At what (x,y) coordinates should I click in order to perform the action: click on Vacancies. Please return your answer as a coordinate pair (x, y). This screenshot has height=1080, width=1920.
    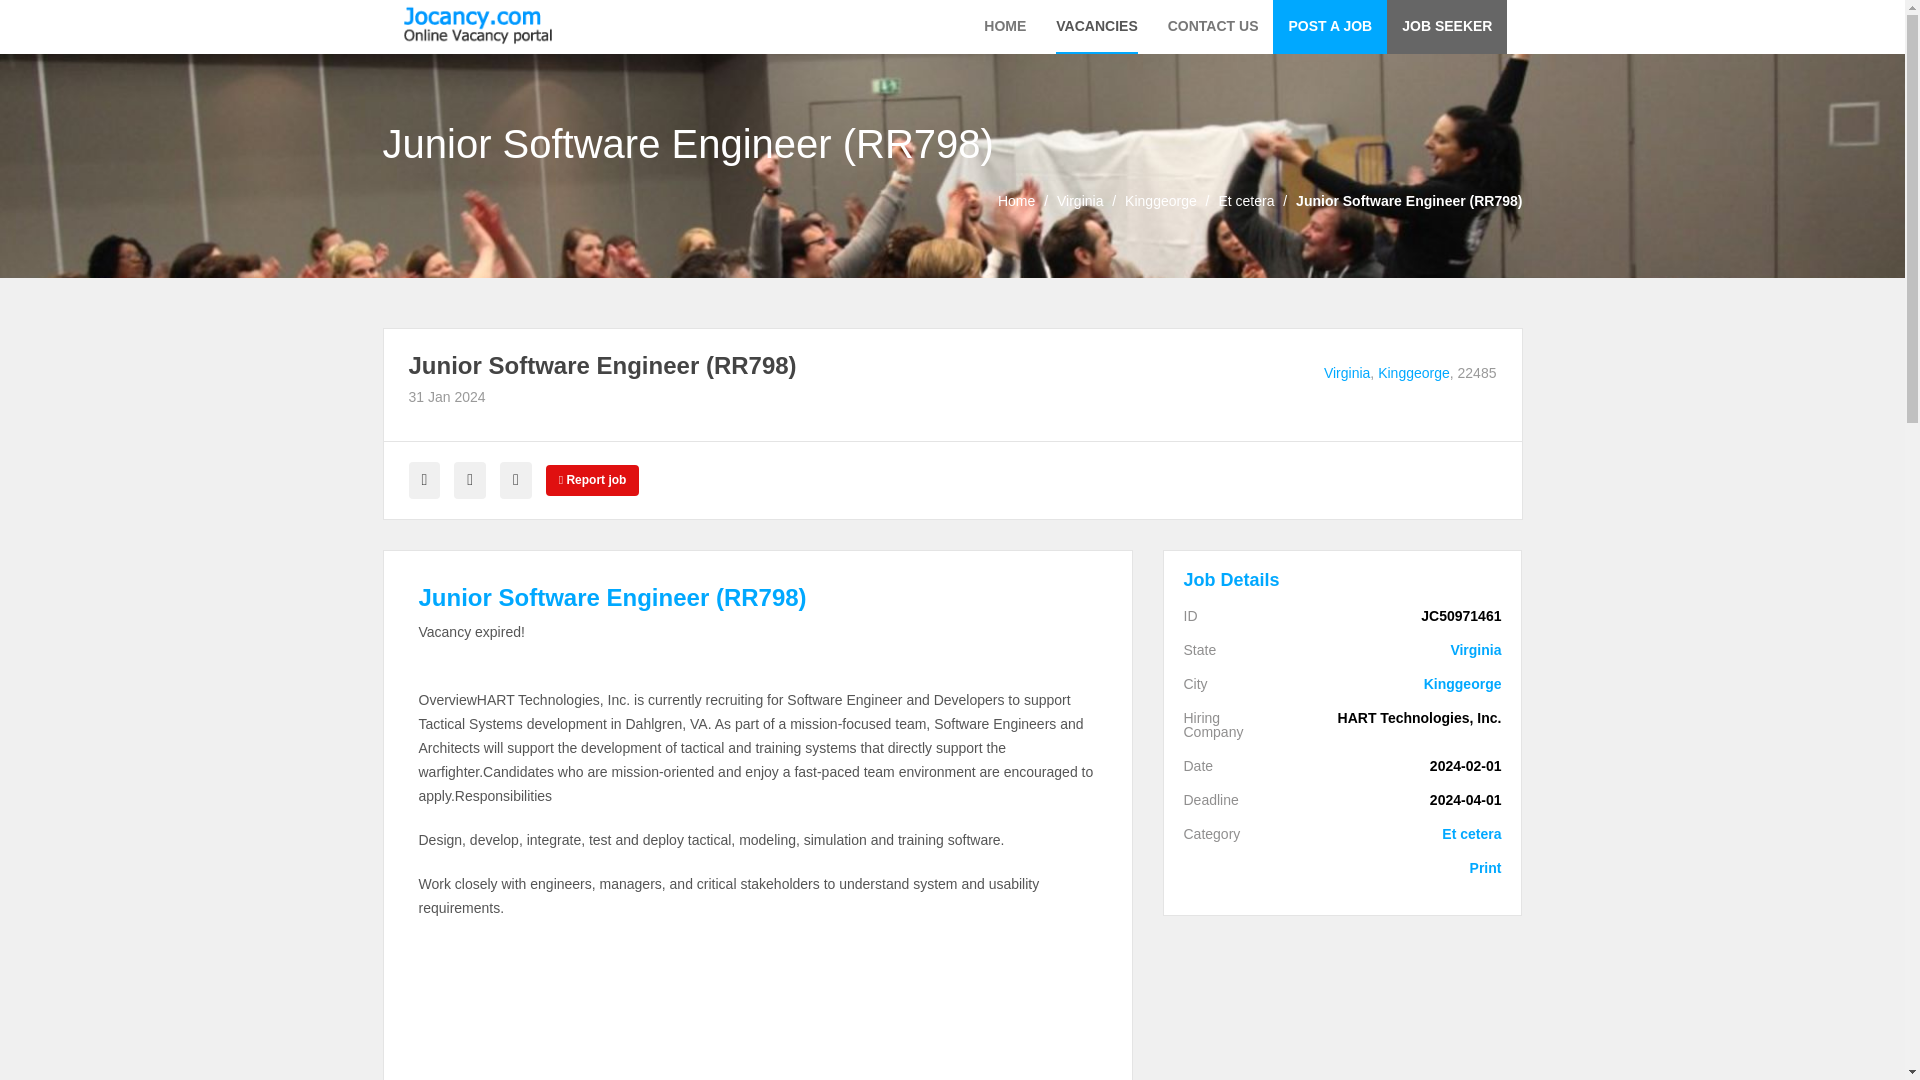
    Looking at the image, I should click on (1096, 27).